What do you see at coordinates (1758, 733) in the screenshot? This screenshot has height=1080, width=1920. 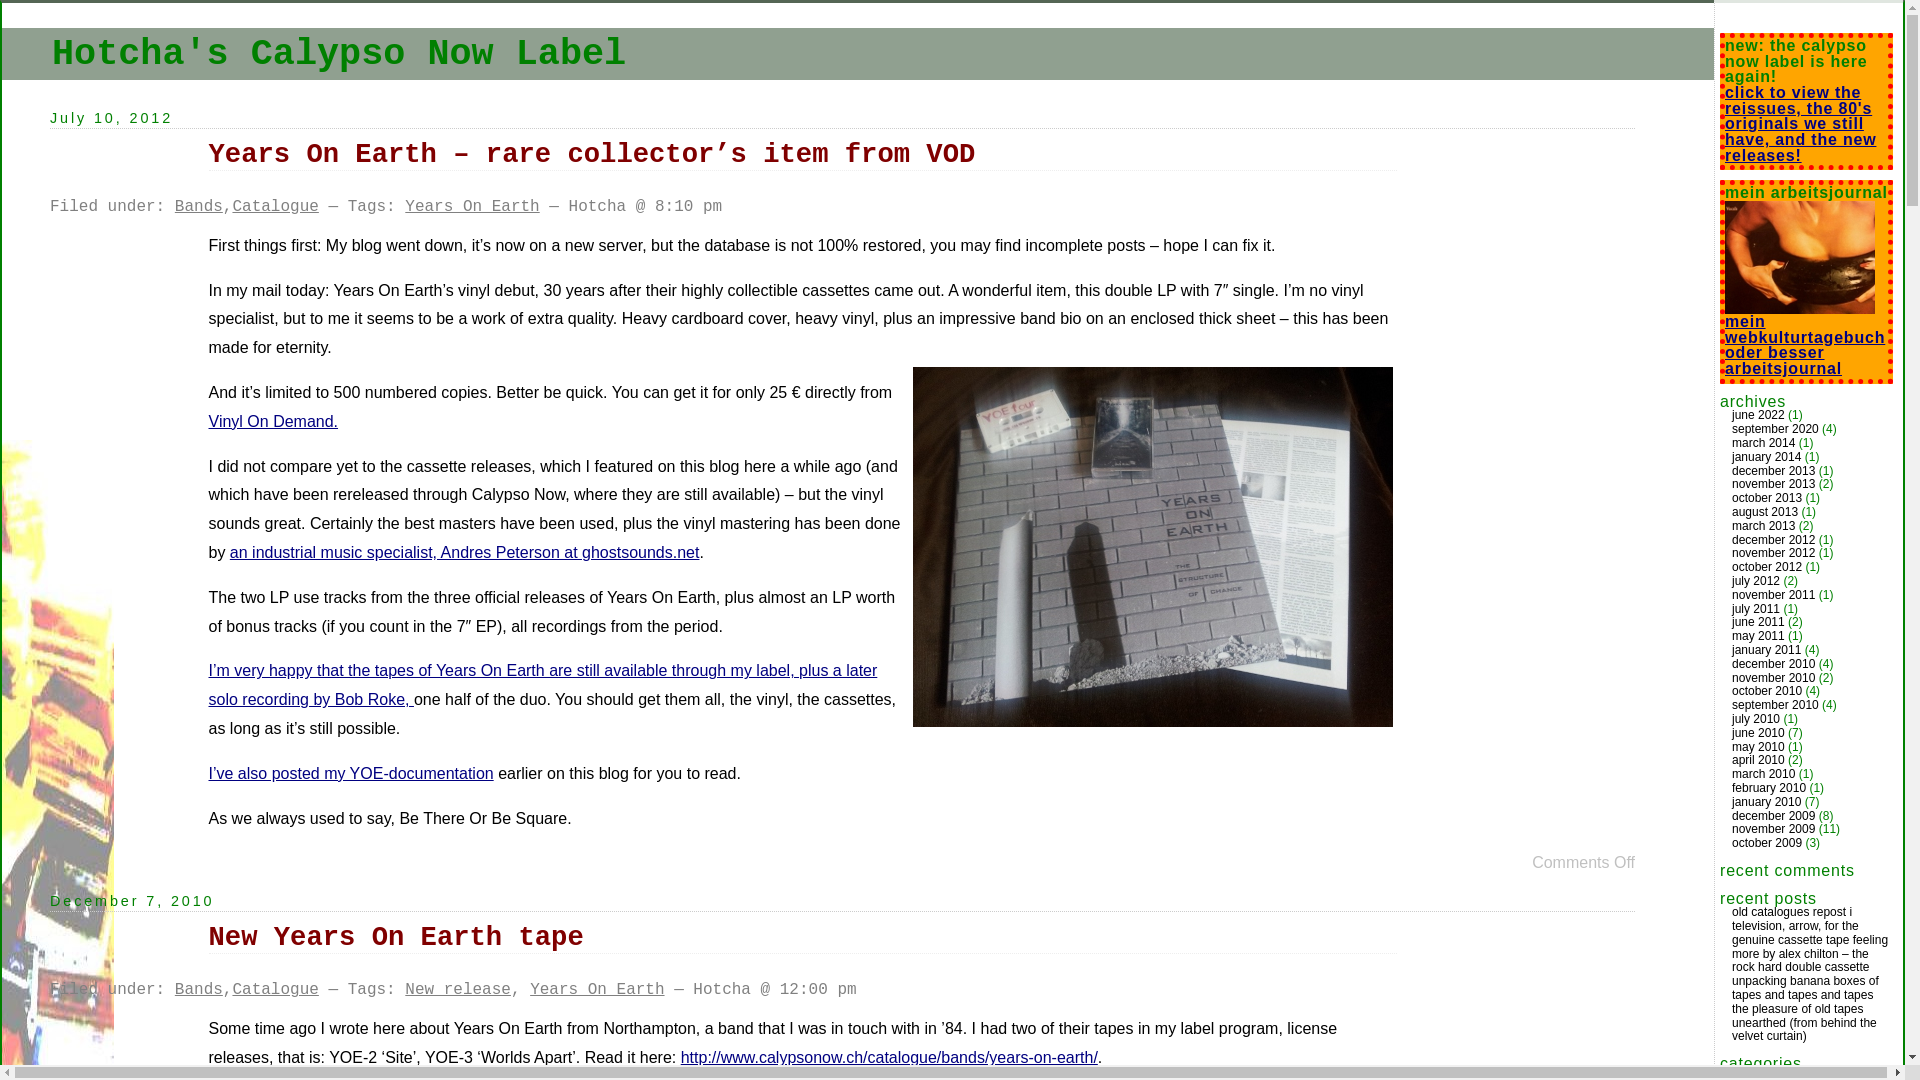 I see `june 2010` at bounding box center [1758, 733].